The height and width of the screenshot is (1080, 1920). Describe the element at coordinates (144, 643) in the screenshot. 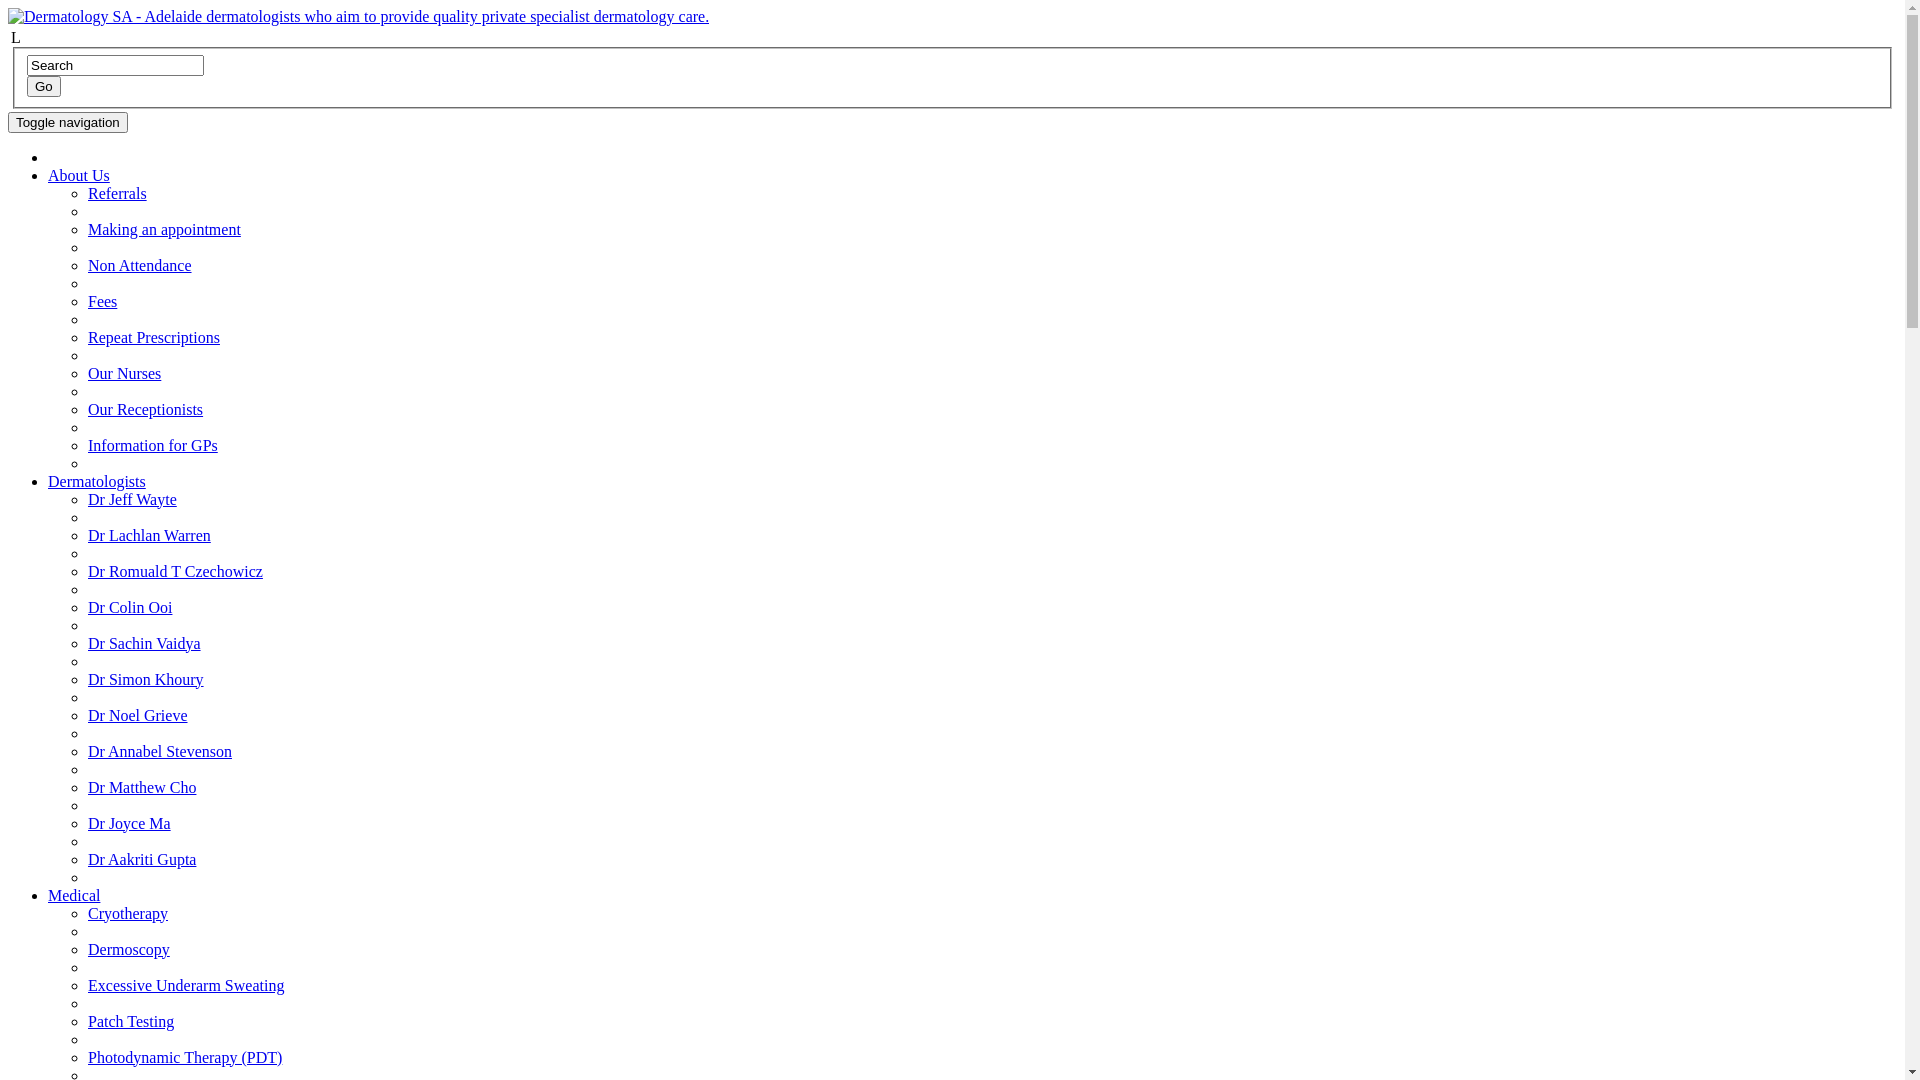

I see `Dr Sachin Vaidya` at that location.